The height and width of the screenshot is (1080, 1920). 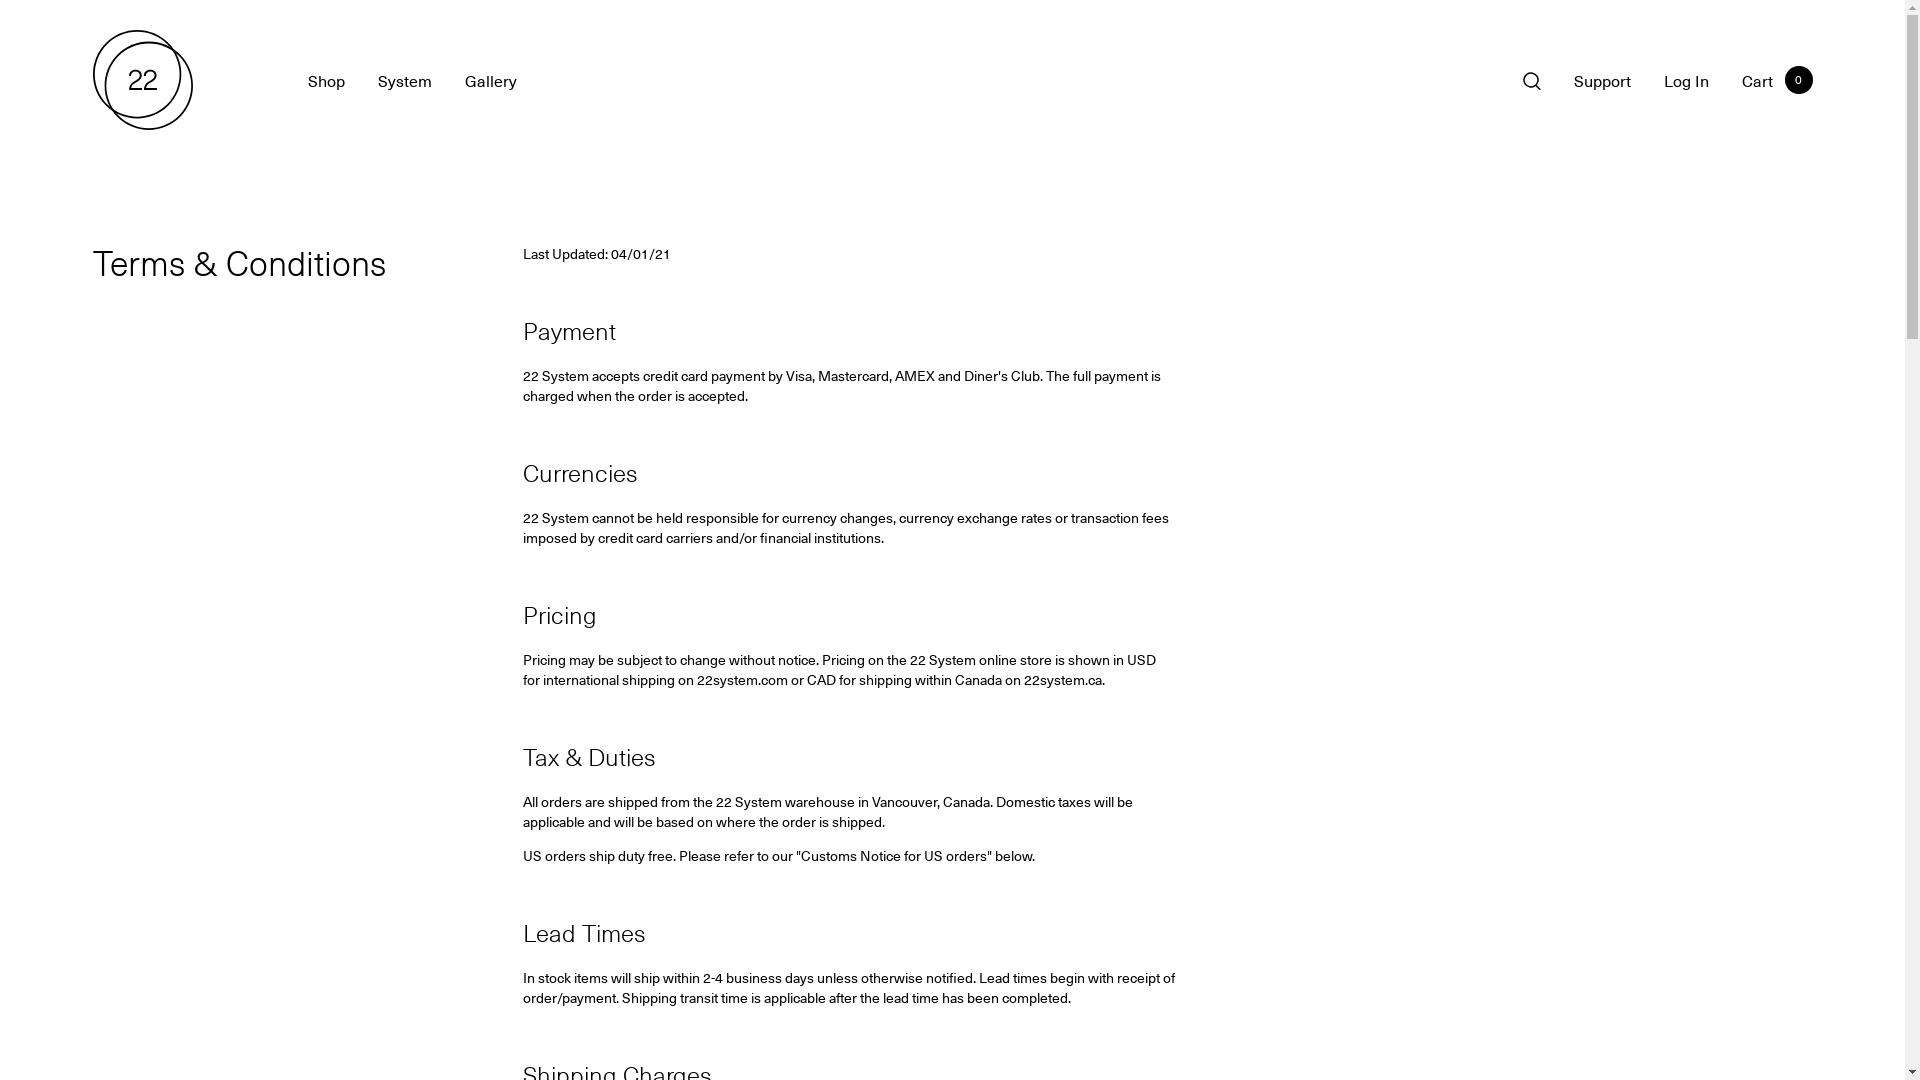 What do you see at coordinates (1602, 79) in the screenshot?
I see `Support` at bounding box center [1602, 79].